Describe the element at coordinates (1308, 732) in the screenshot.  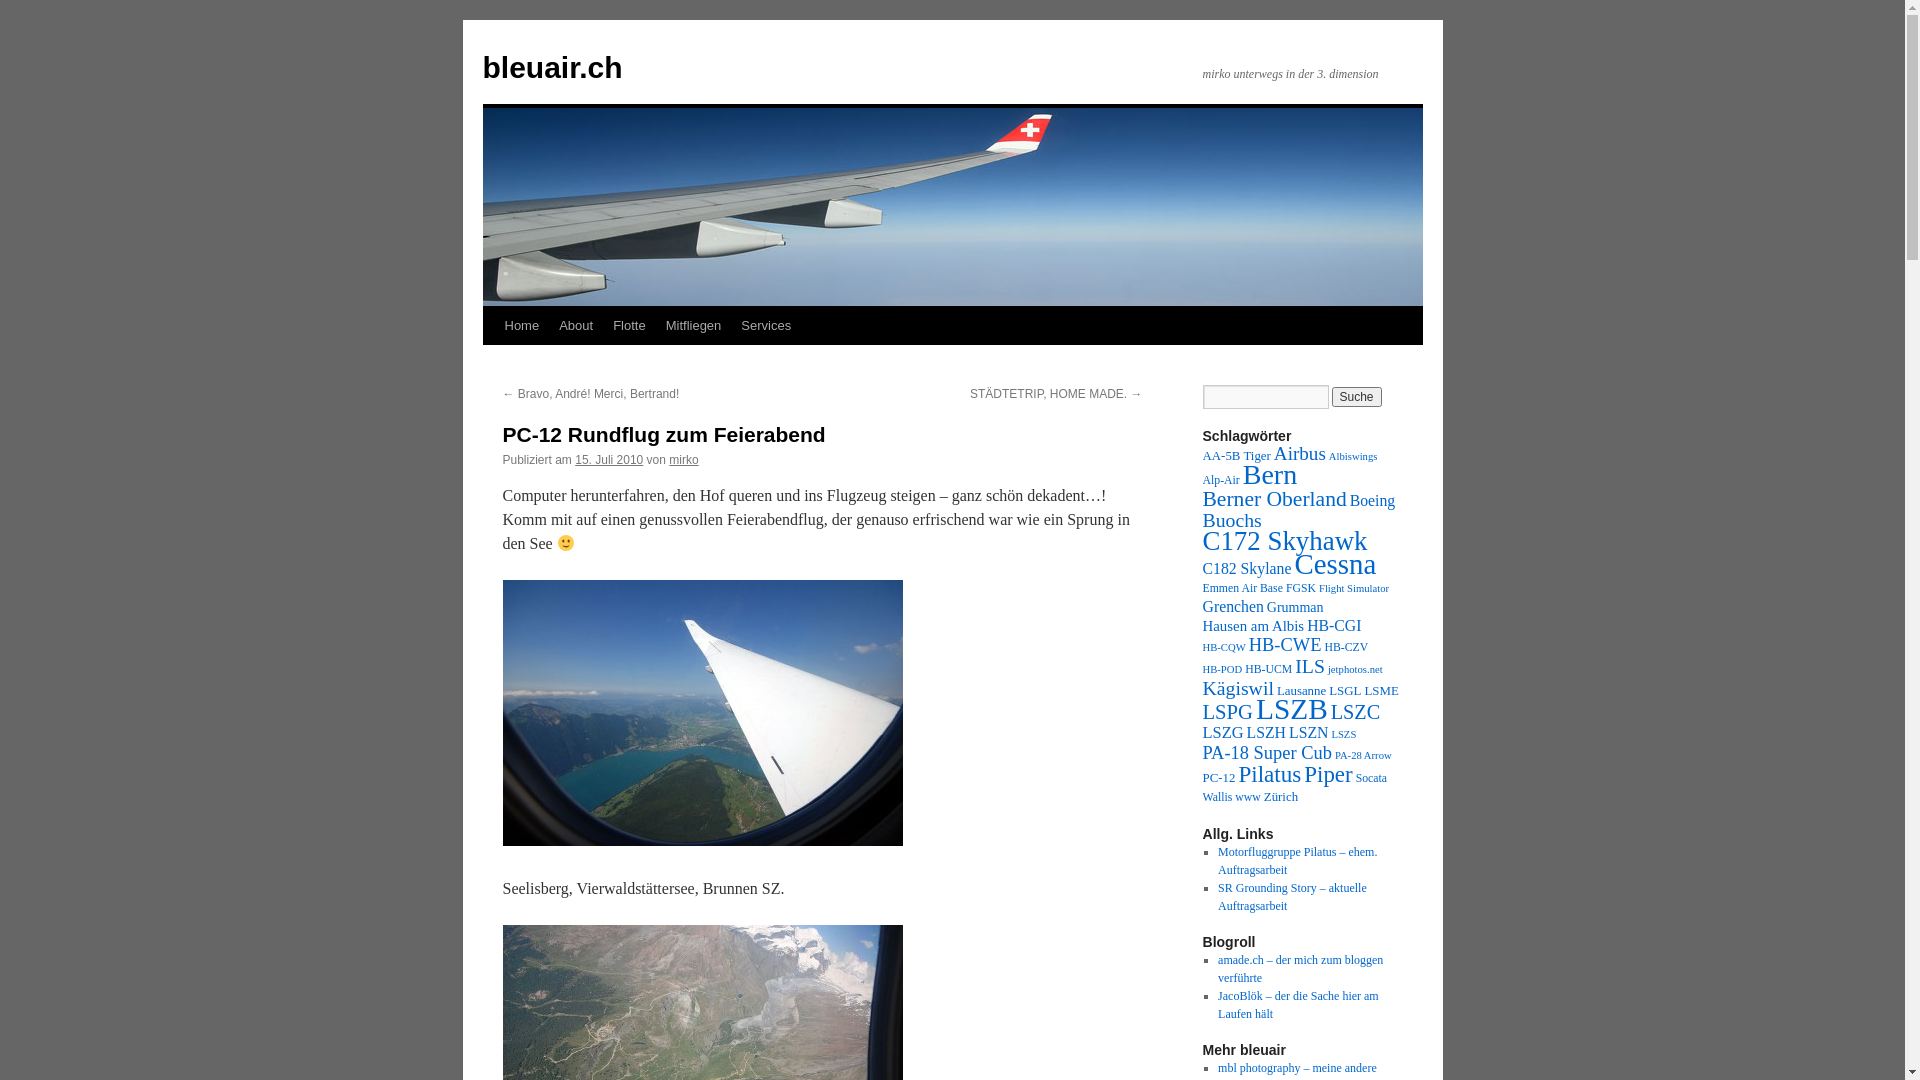
I see `LSZN` at that location.